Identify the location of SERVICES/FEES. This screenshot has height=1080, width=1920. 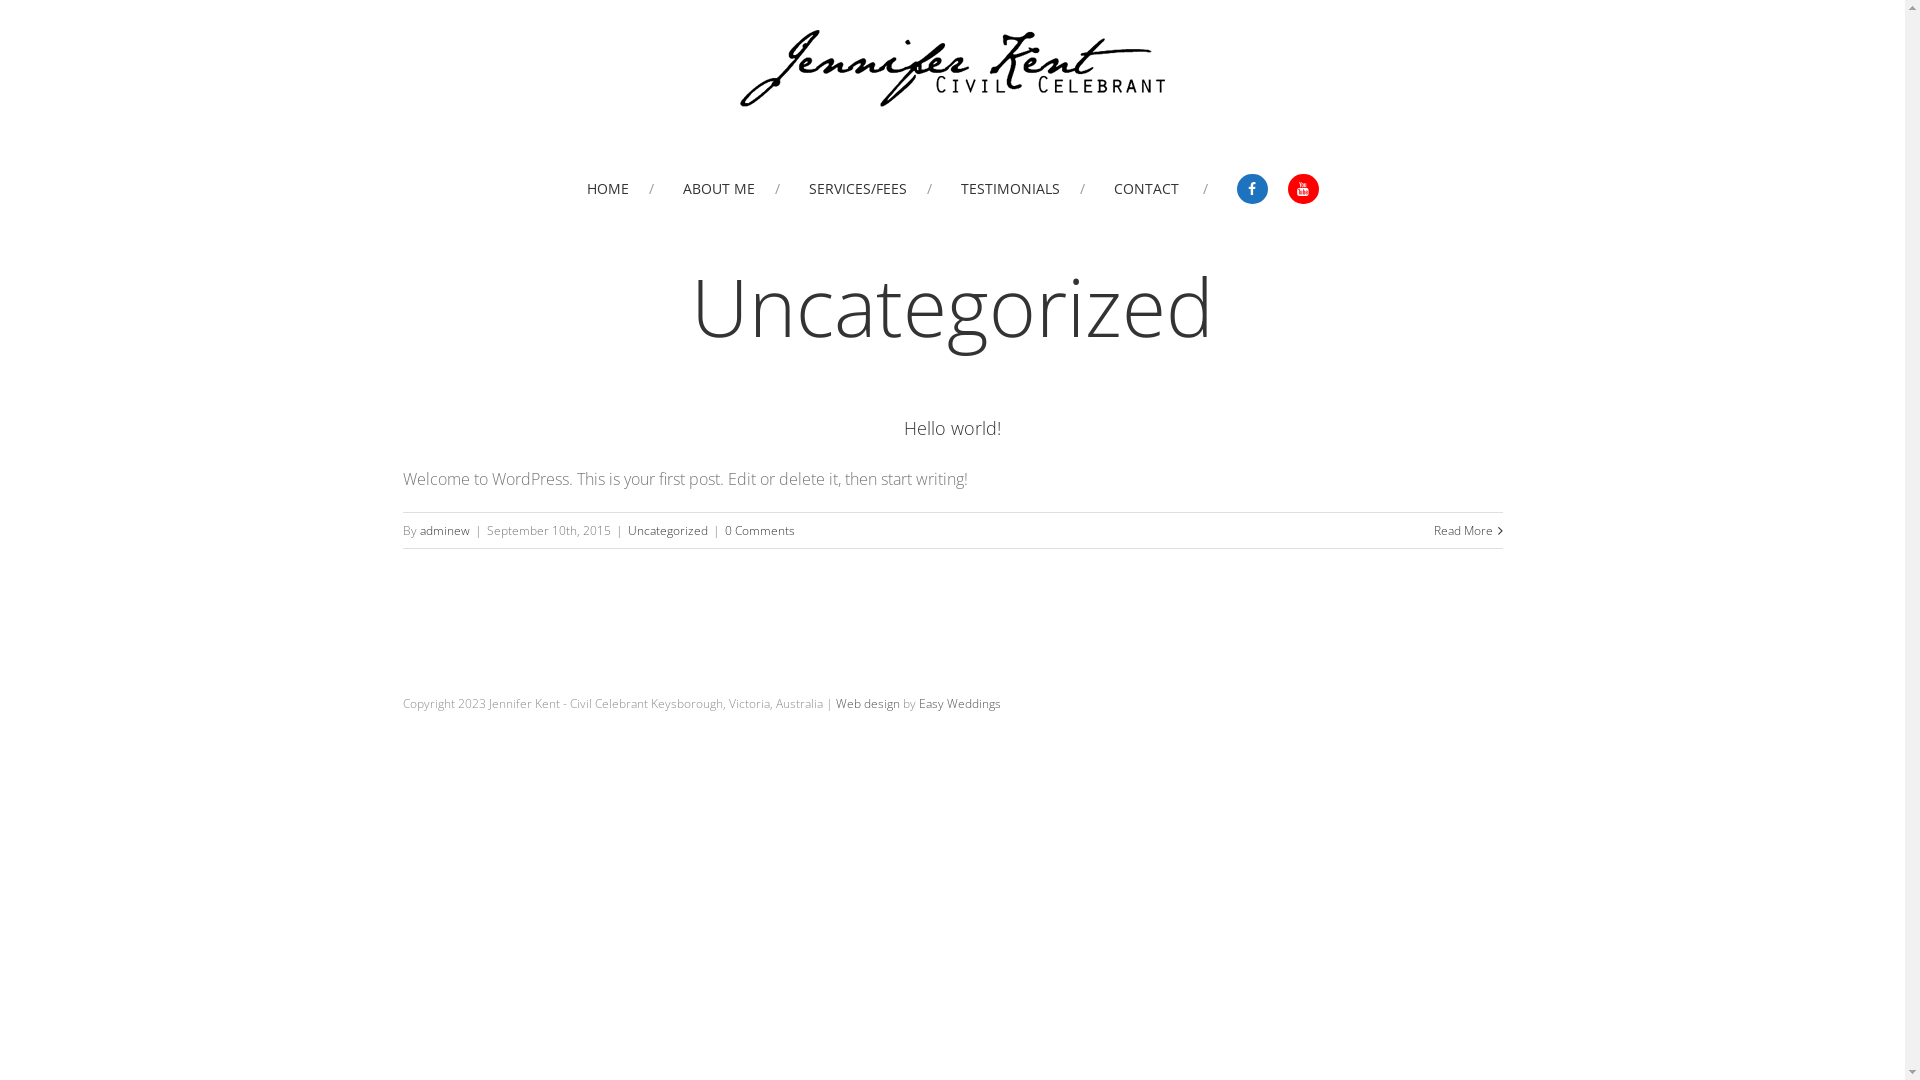
(870, 189).